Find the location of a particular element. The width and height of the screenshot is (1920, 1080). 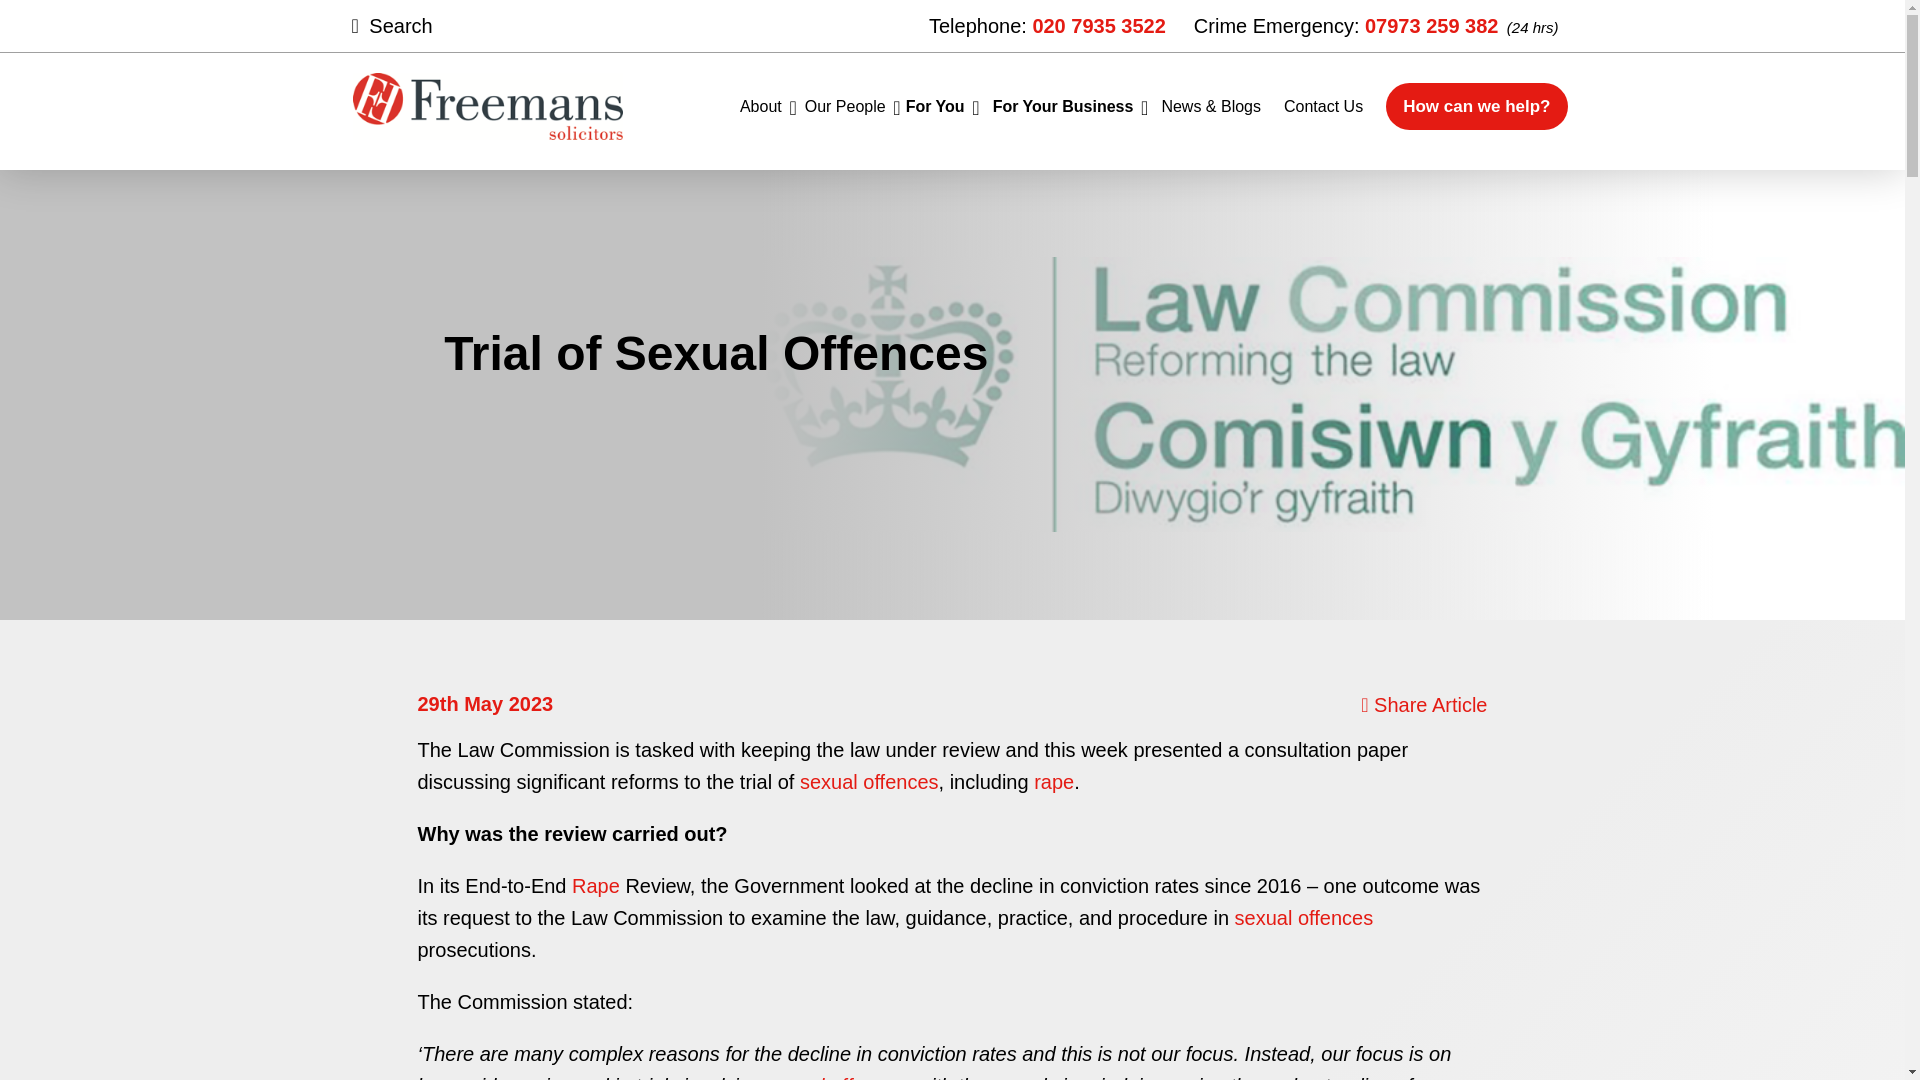

About is located at coordinates (760, 106).